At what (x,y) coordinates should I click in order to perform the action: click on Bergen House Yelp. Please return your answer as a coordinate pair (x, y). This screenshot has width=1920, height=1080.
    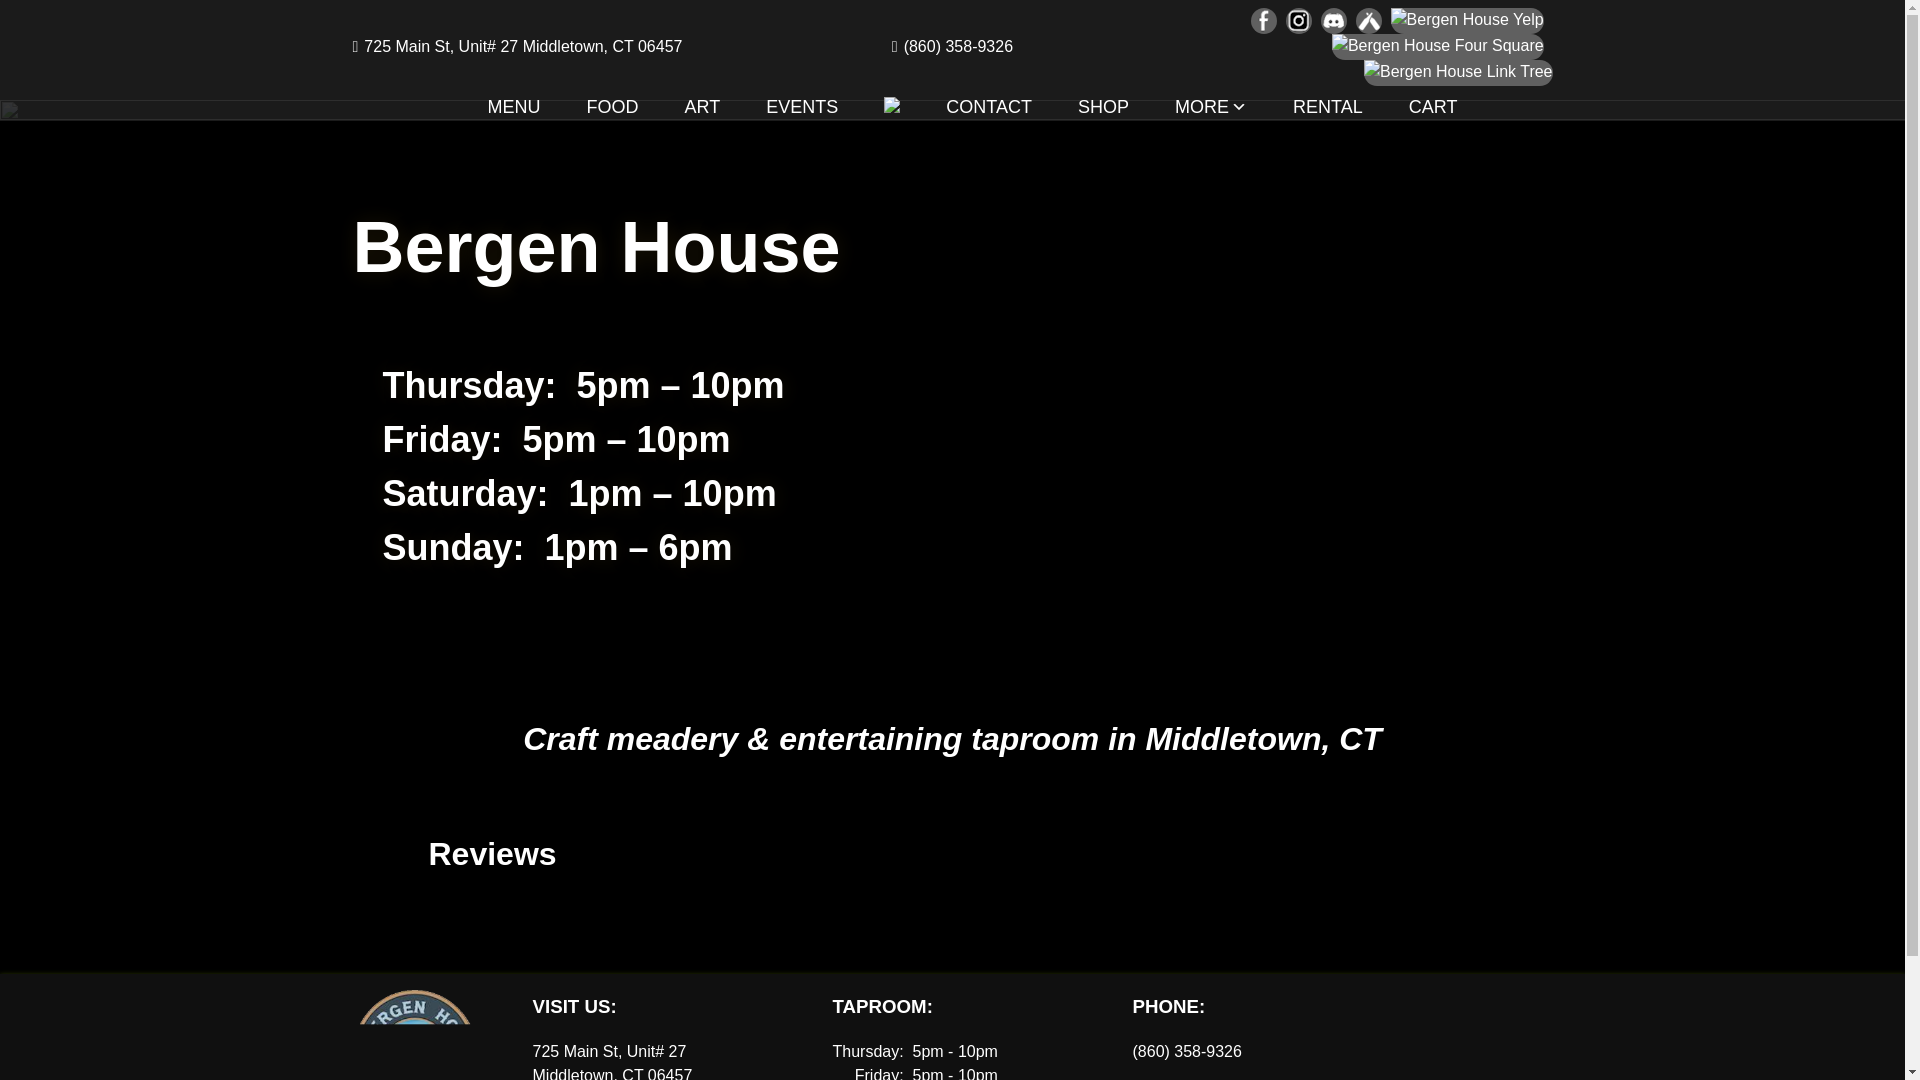
    Looking at the image, I should click on (1466, 20).